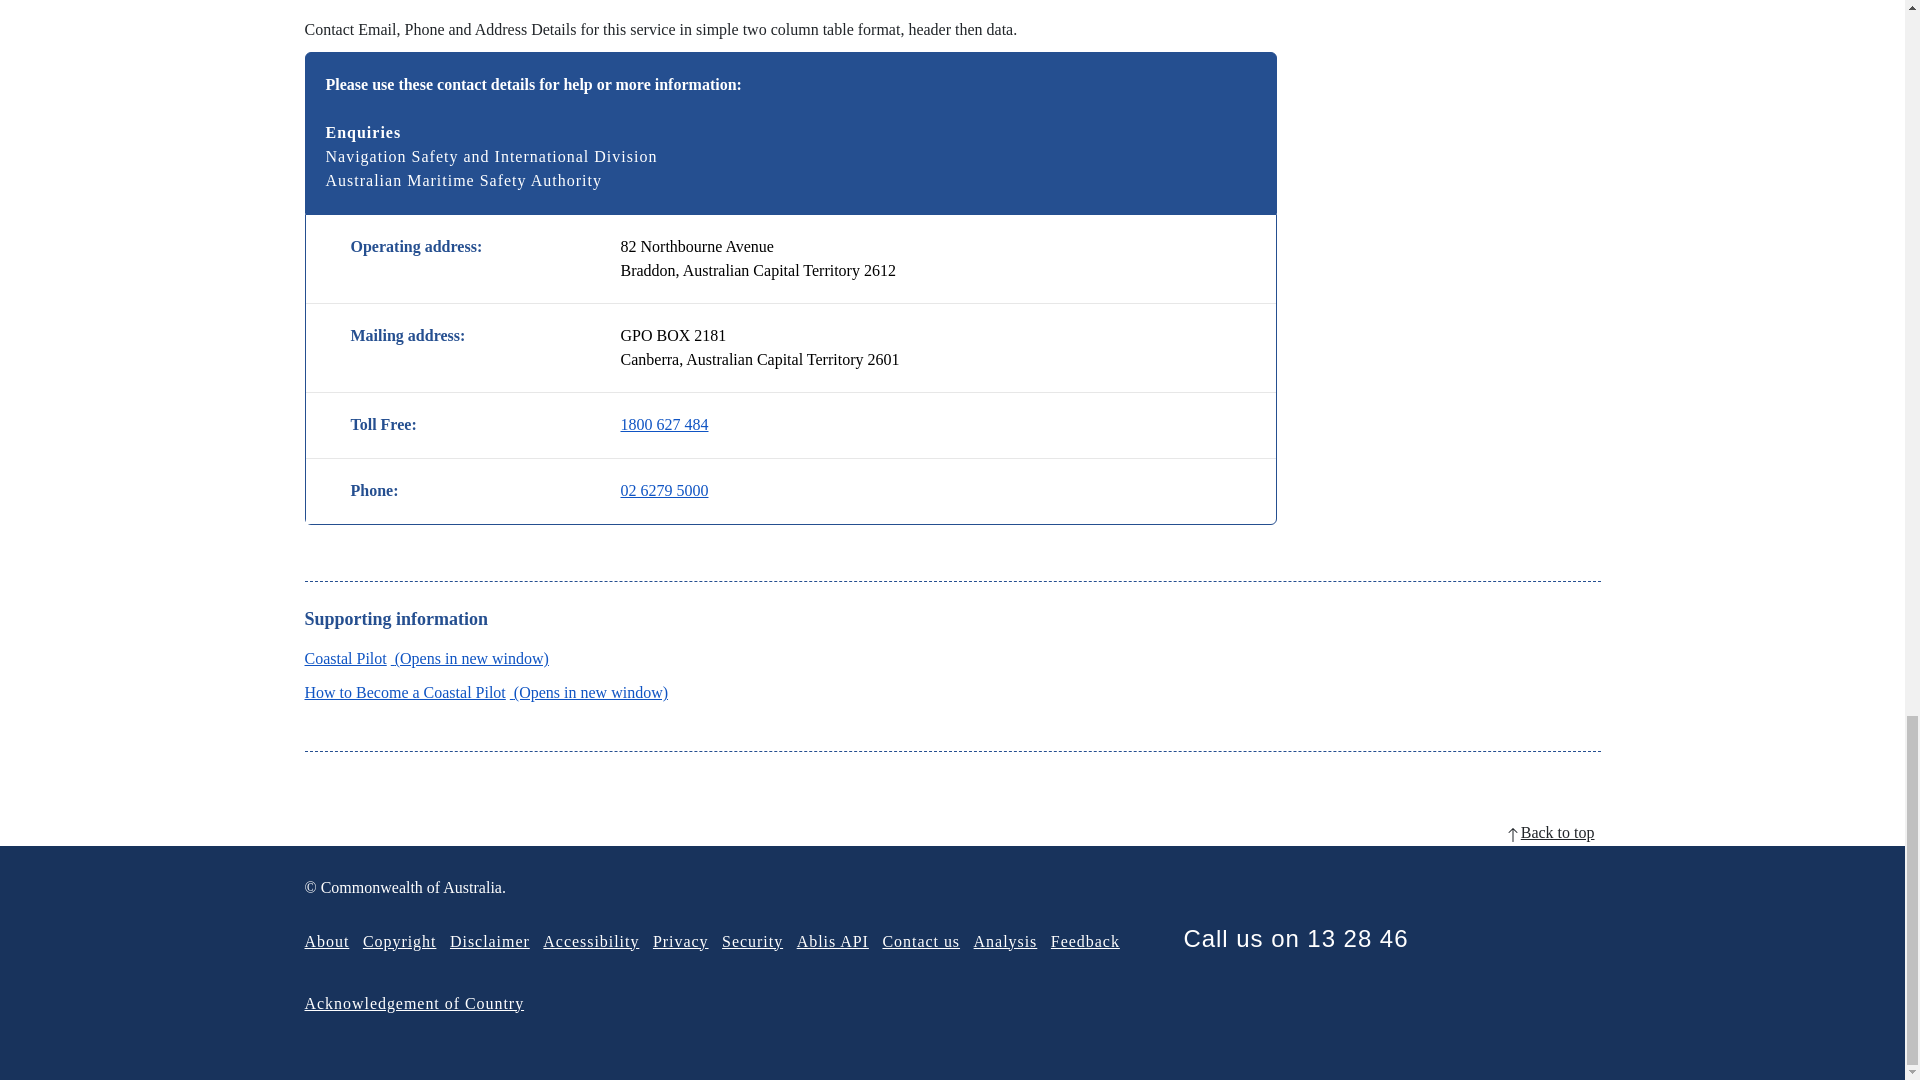  I want to click on 1800 627 484, so click(664, 424).